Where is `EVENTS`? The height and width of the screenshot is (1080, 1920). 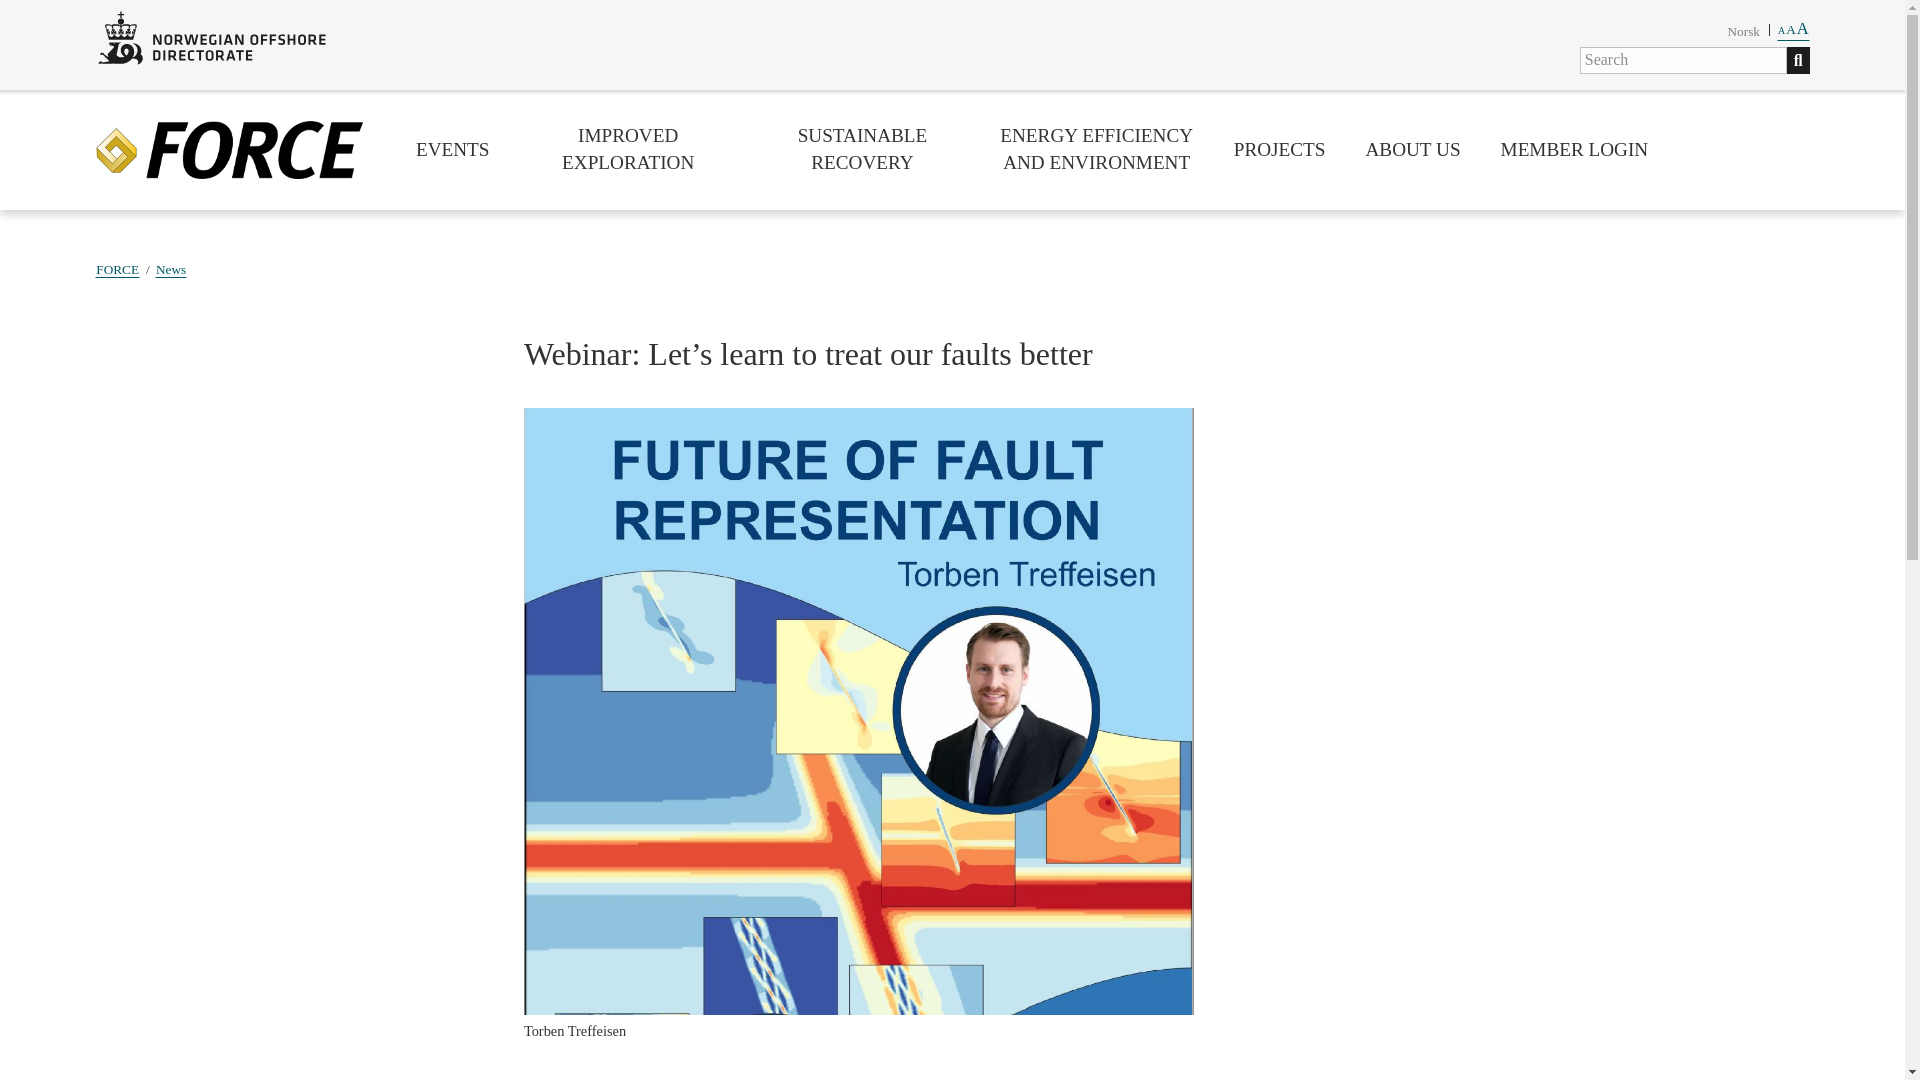 EVENTS is located at coordinates (862, 149).